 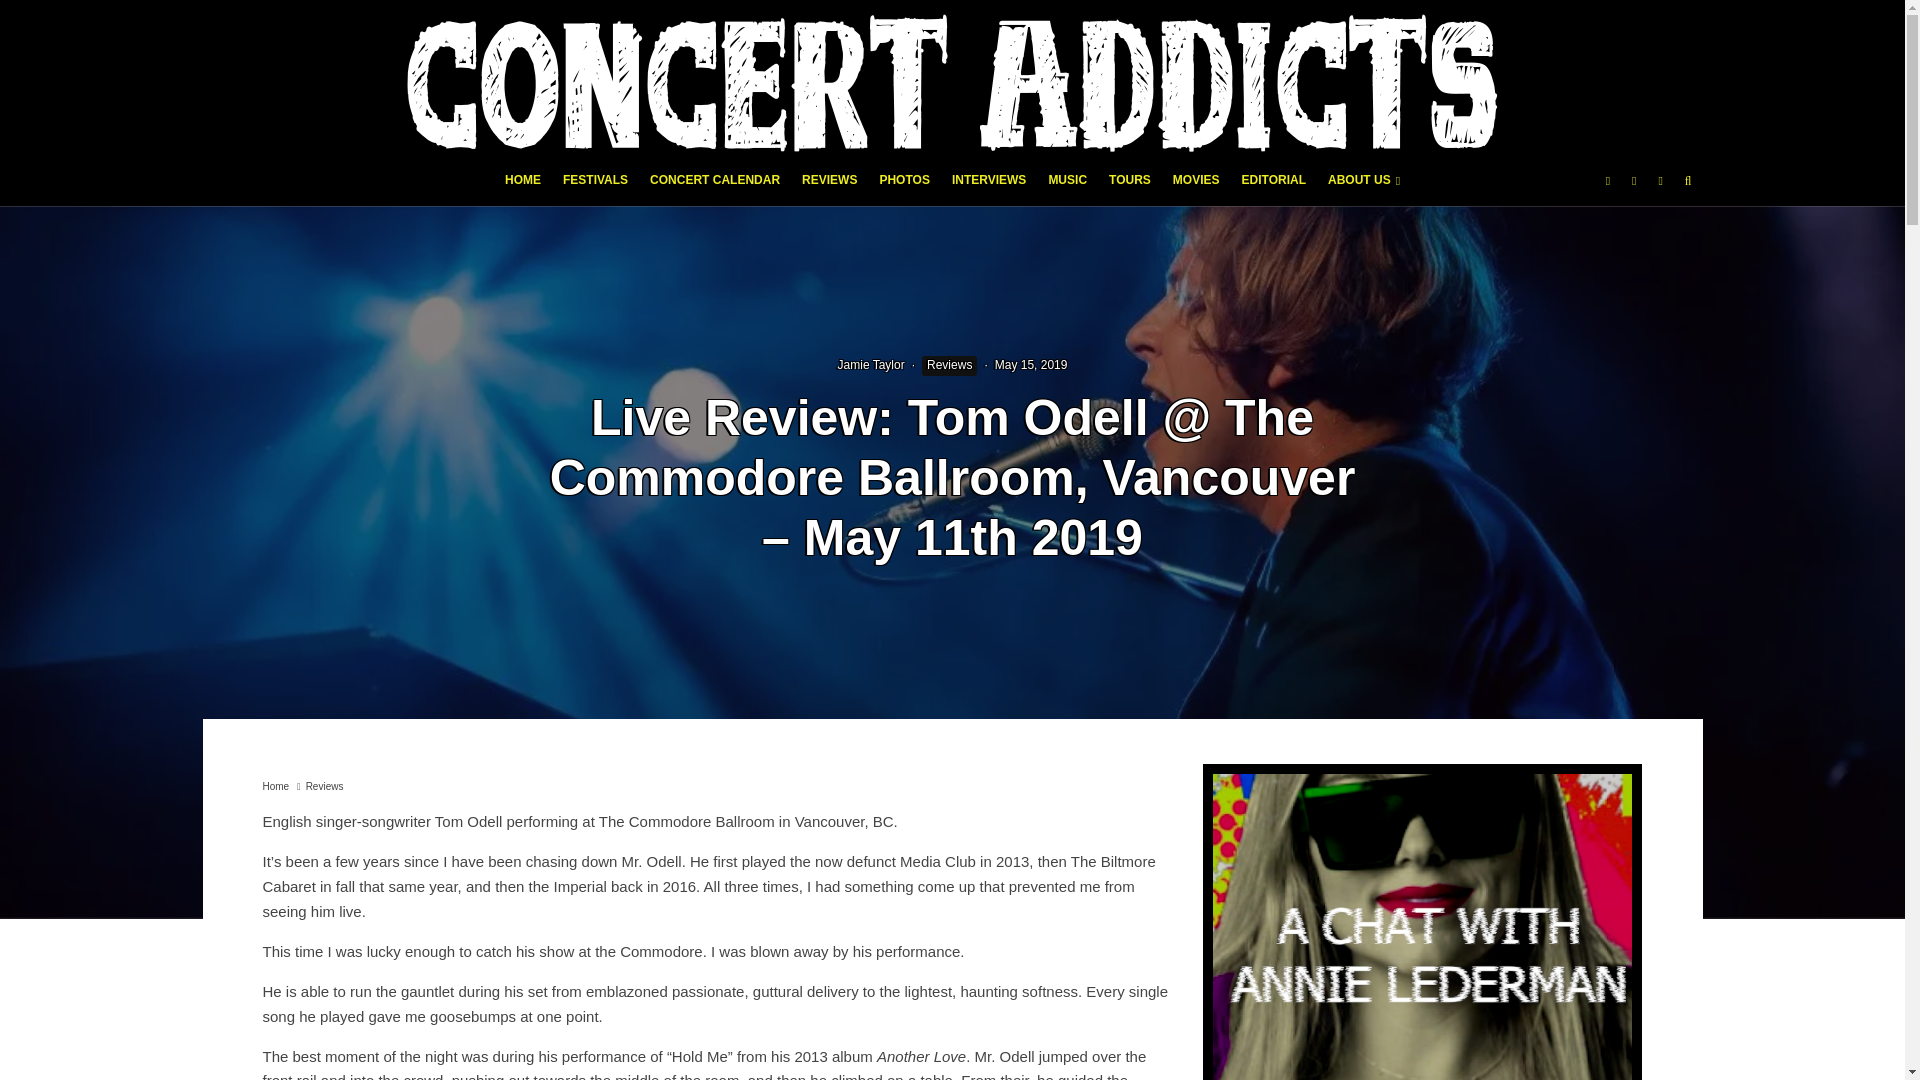 I want to click on FESTIVALS, so click(x=596, y=186).